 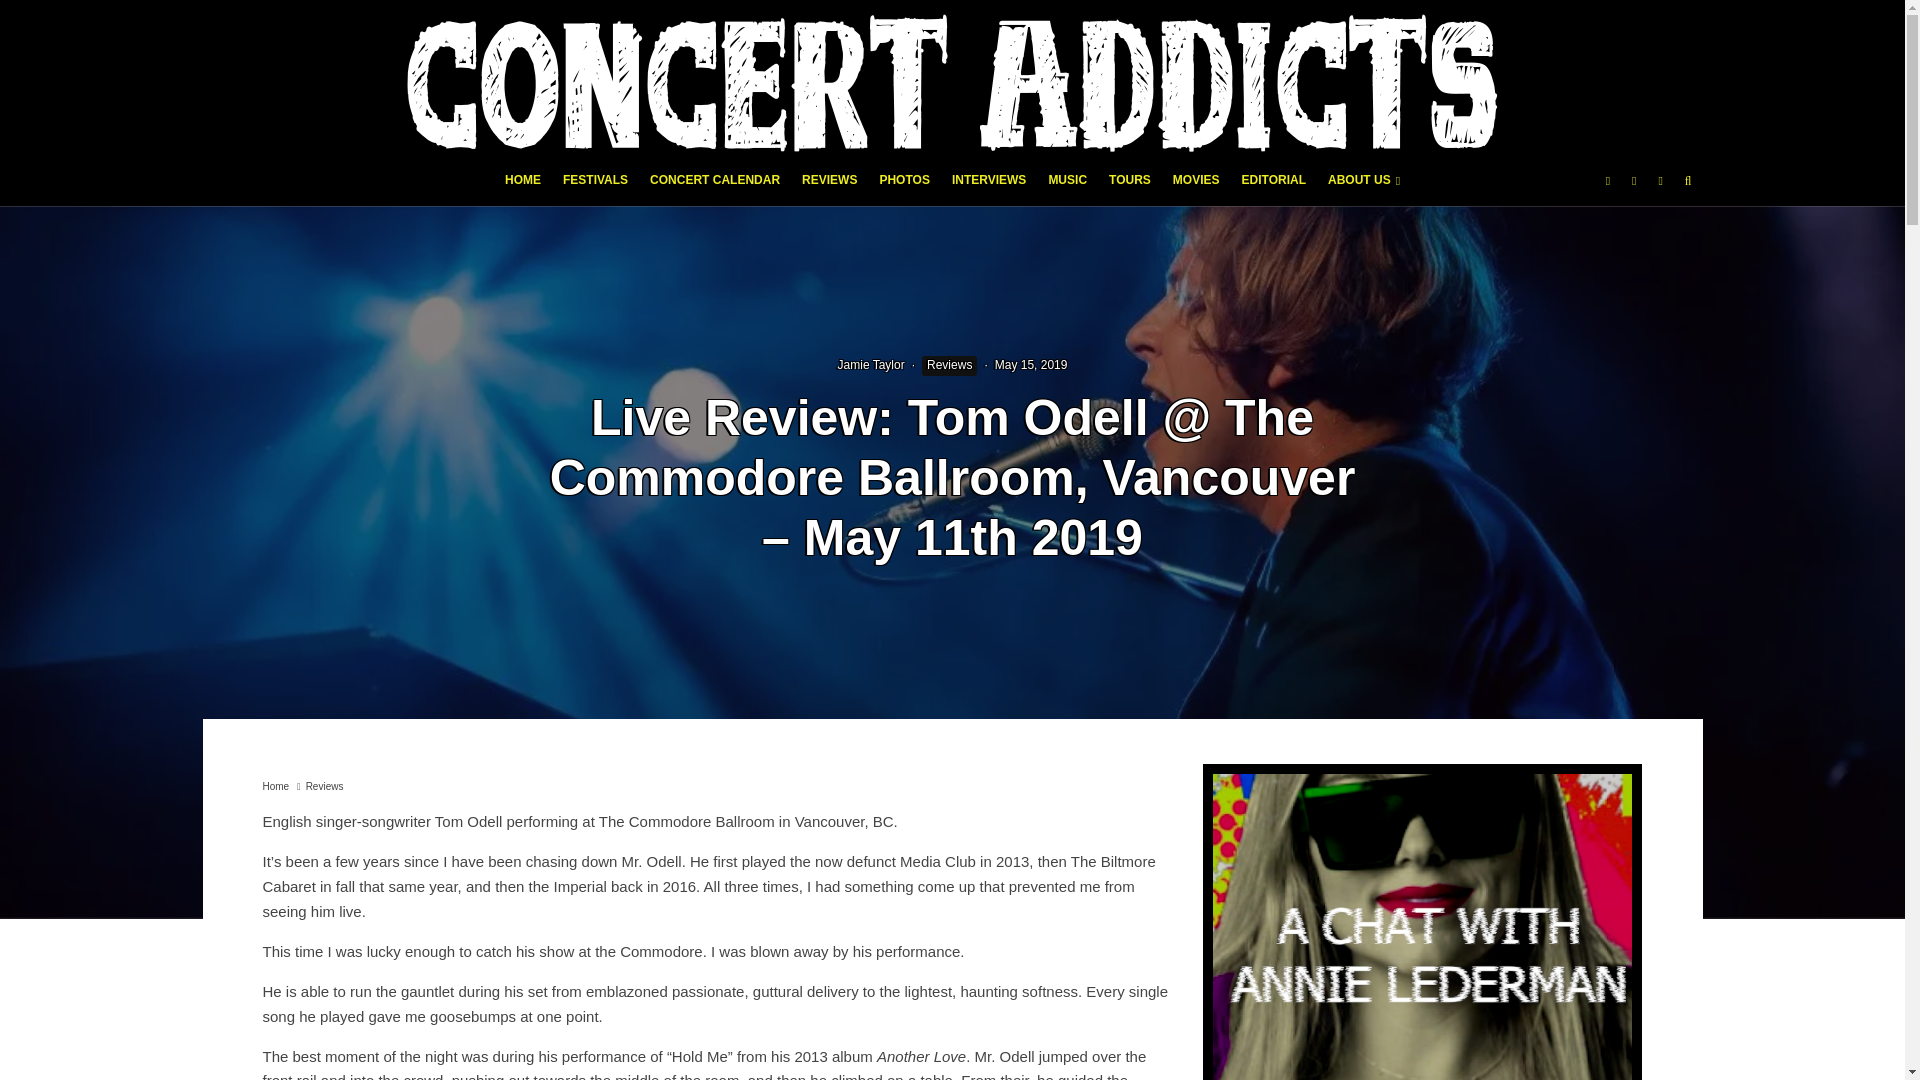 I want to click on FESTIVALS, so click(x=596, y=186).